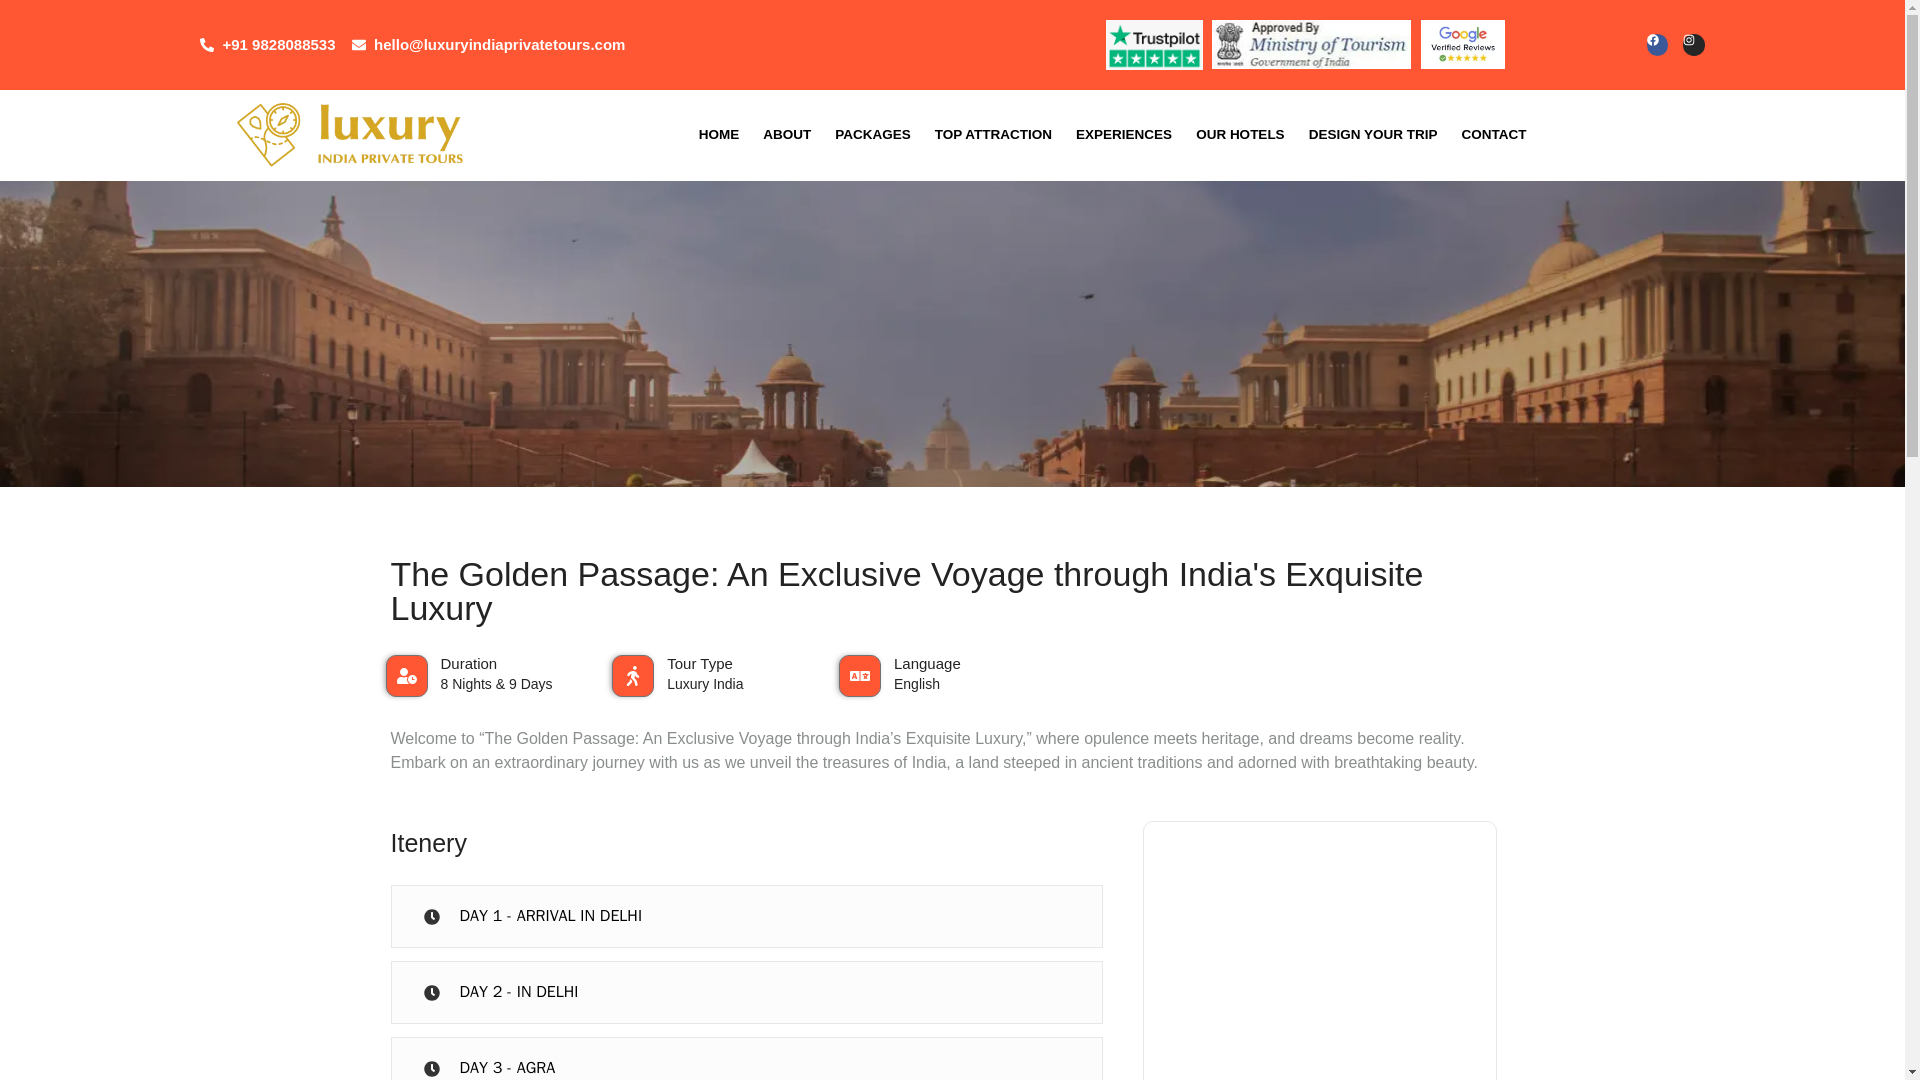 The image size is (1920, 1080). I want to click on TOP ATTRACTION, so click(993, 134).